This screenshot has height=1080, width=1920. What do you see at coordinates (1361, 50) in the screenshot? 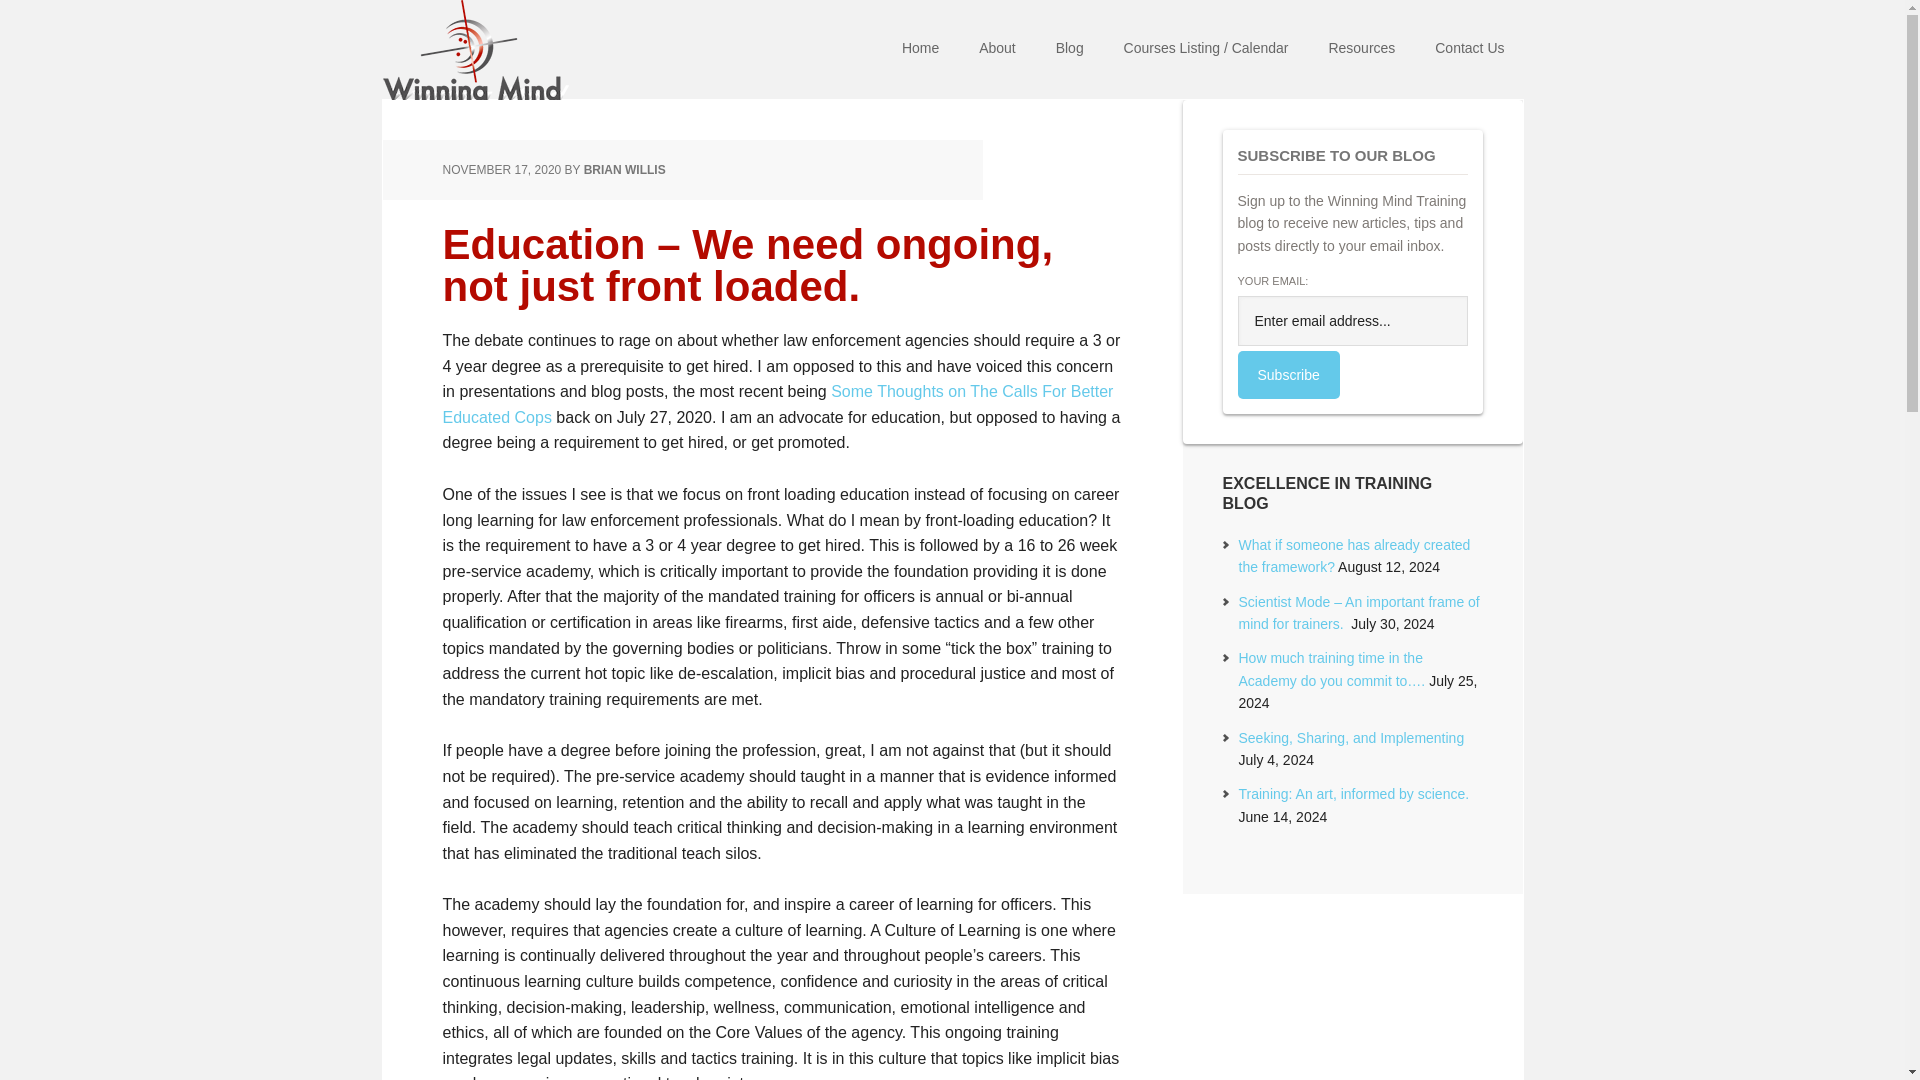
I see `Resources` at bounding box center [1361, 50].